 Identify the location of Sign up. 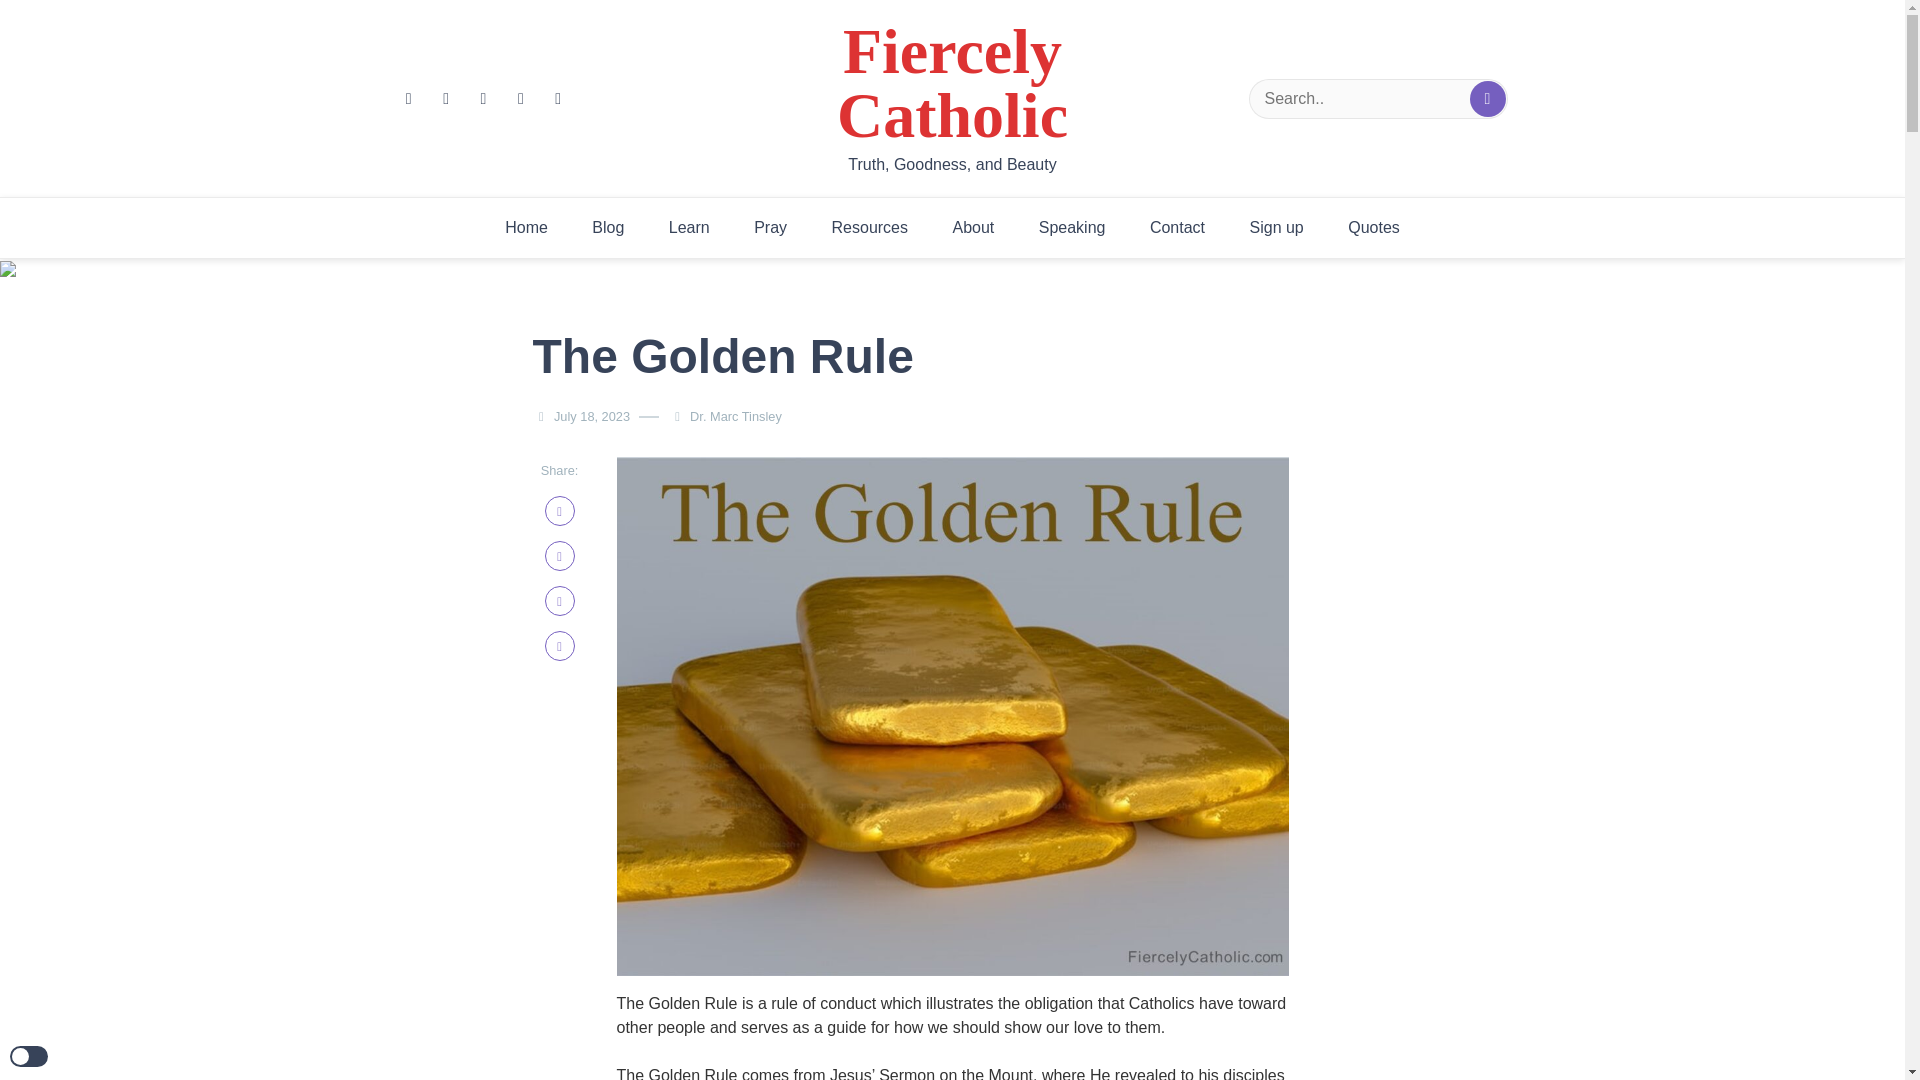
(1277, 228).